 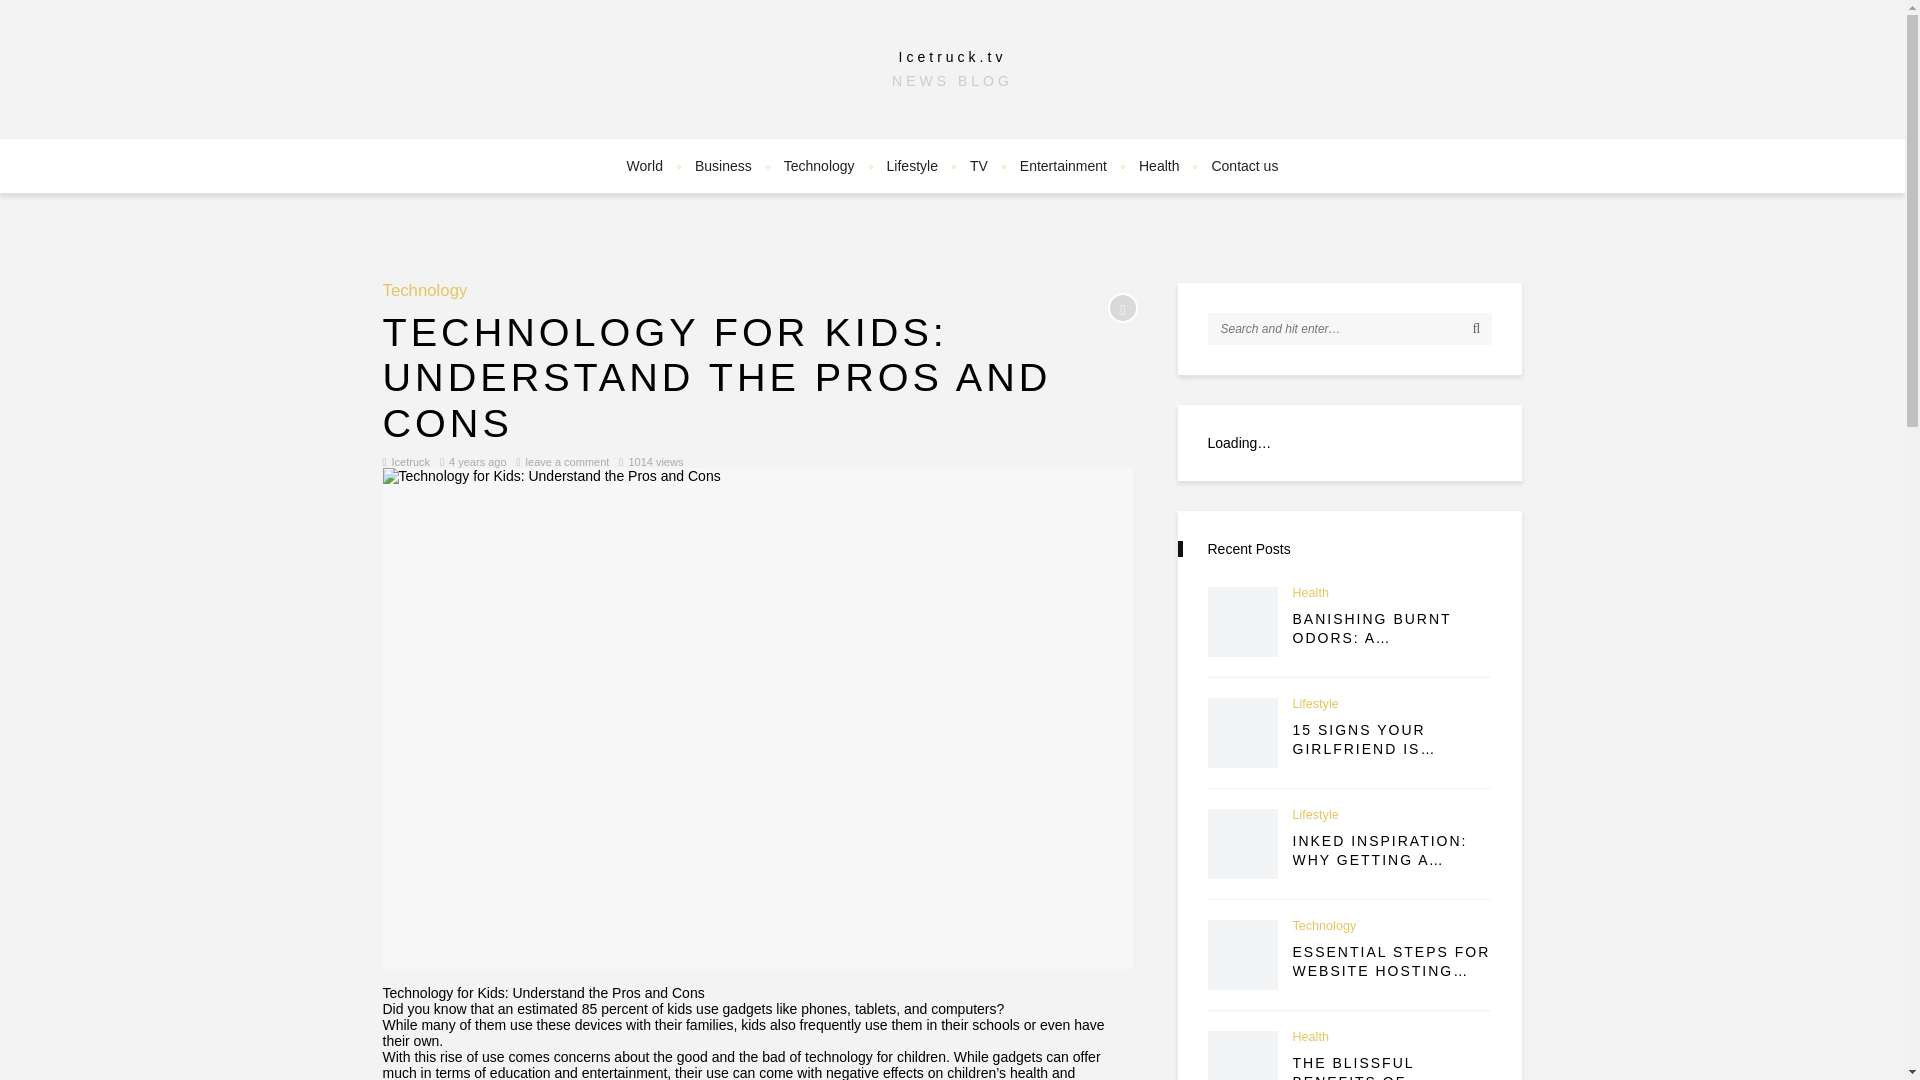 What do you see at coordinates (1064, 166) in the screenshot?
I see `Entertainment` at bounding box center [1064, 166].